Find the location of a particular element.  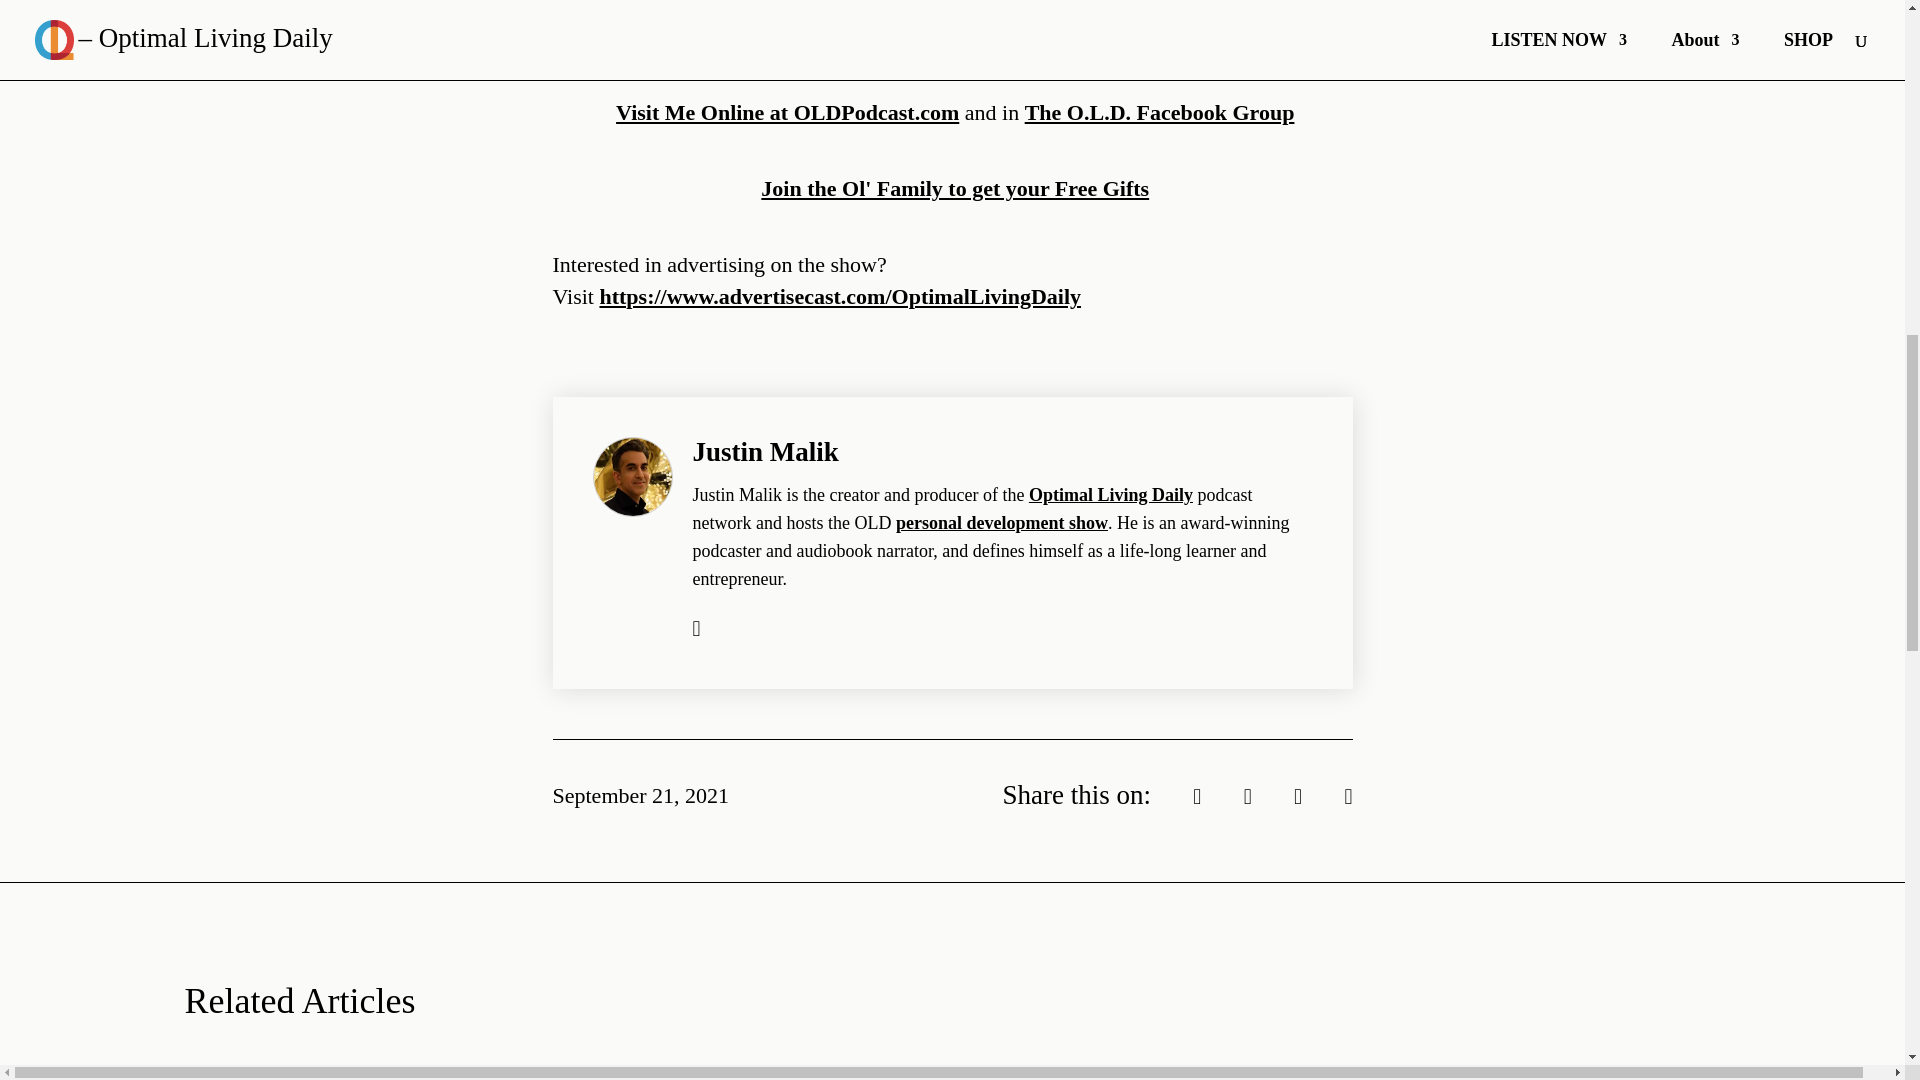

Optimal Living Daily is located at coordinates (1110, 494).